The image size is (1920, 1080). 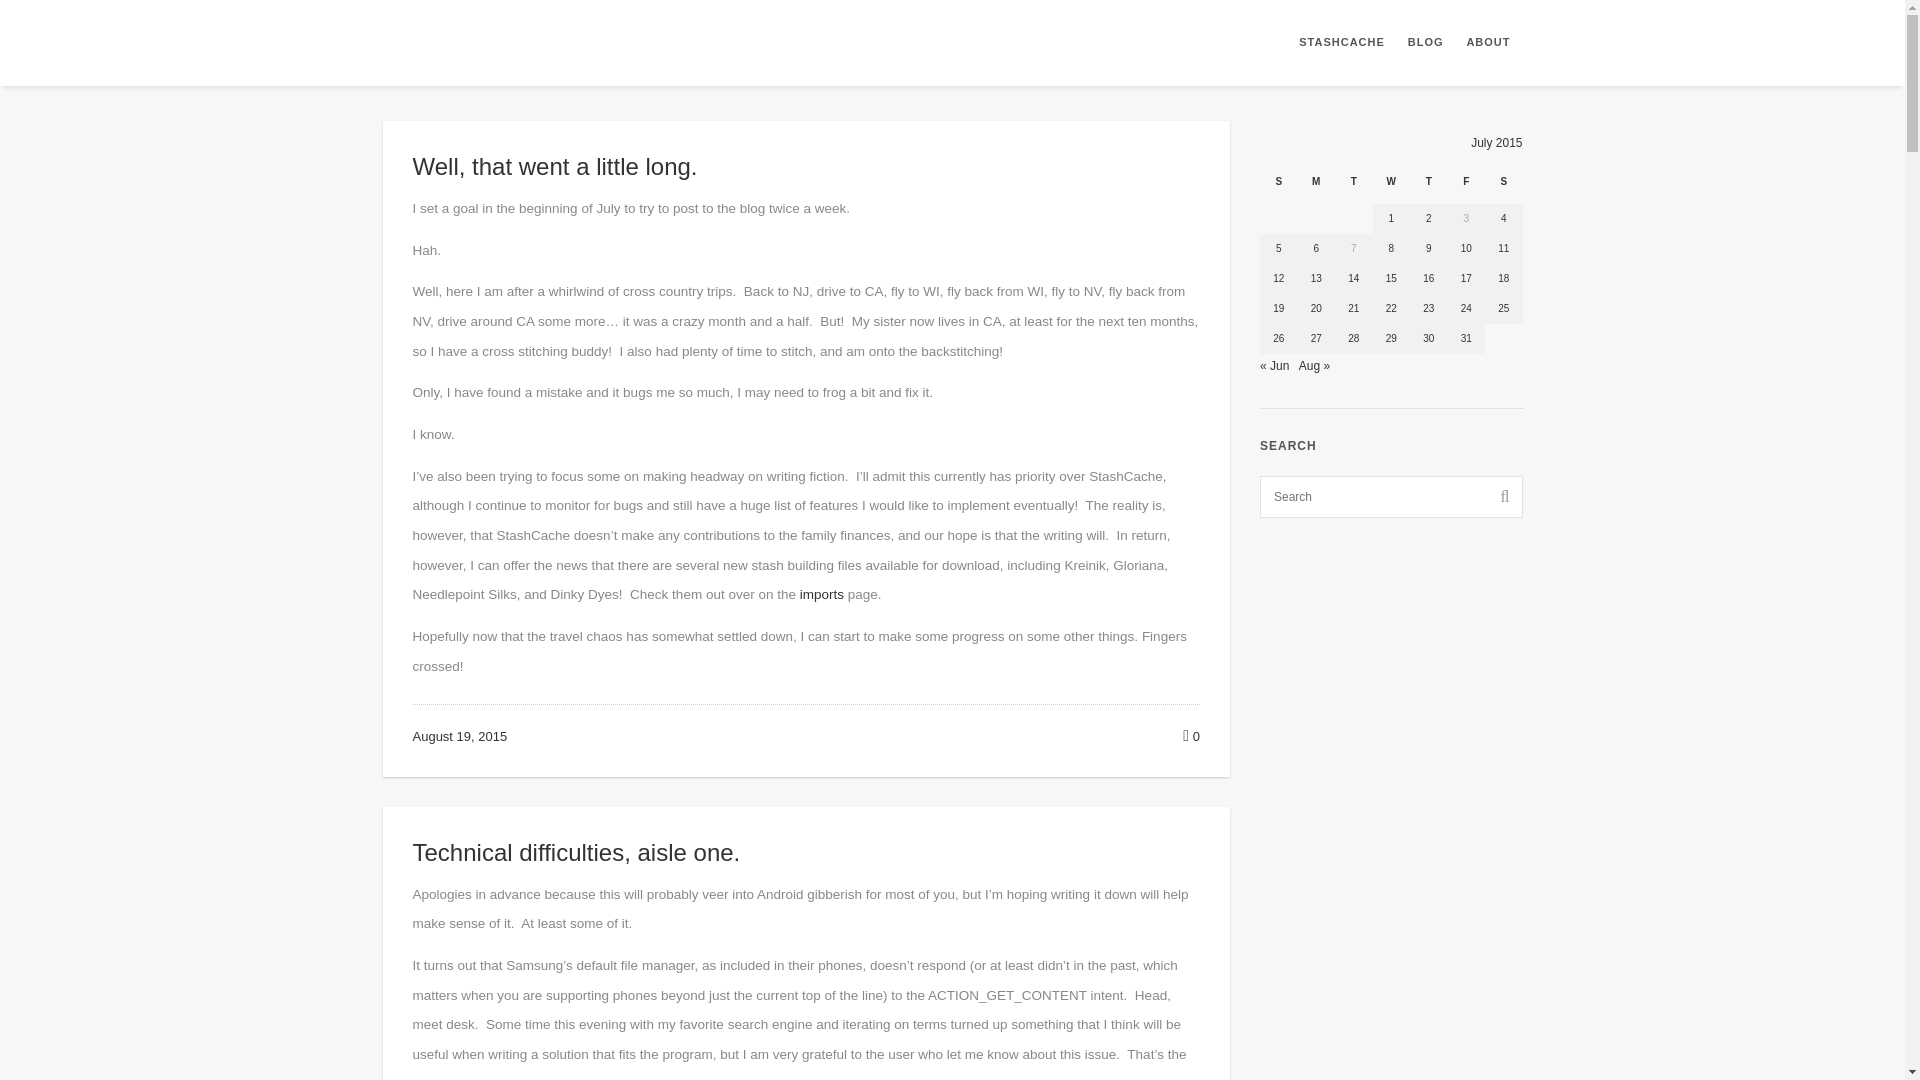 I want to click on 0, so click(x=1191, y=736).